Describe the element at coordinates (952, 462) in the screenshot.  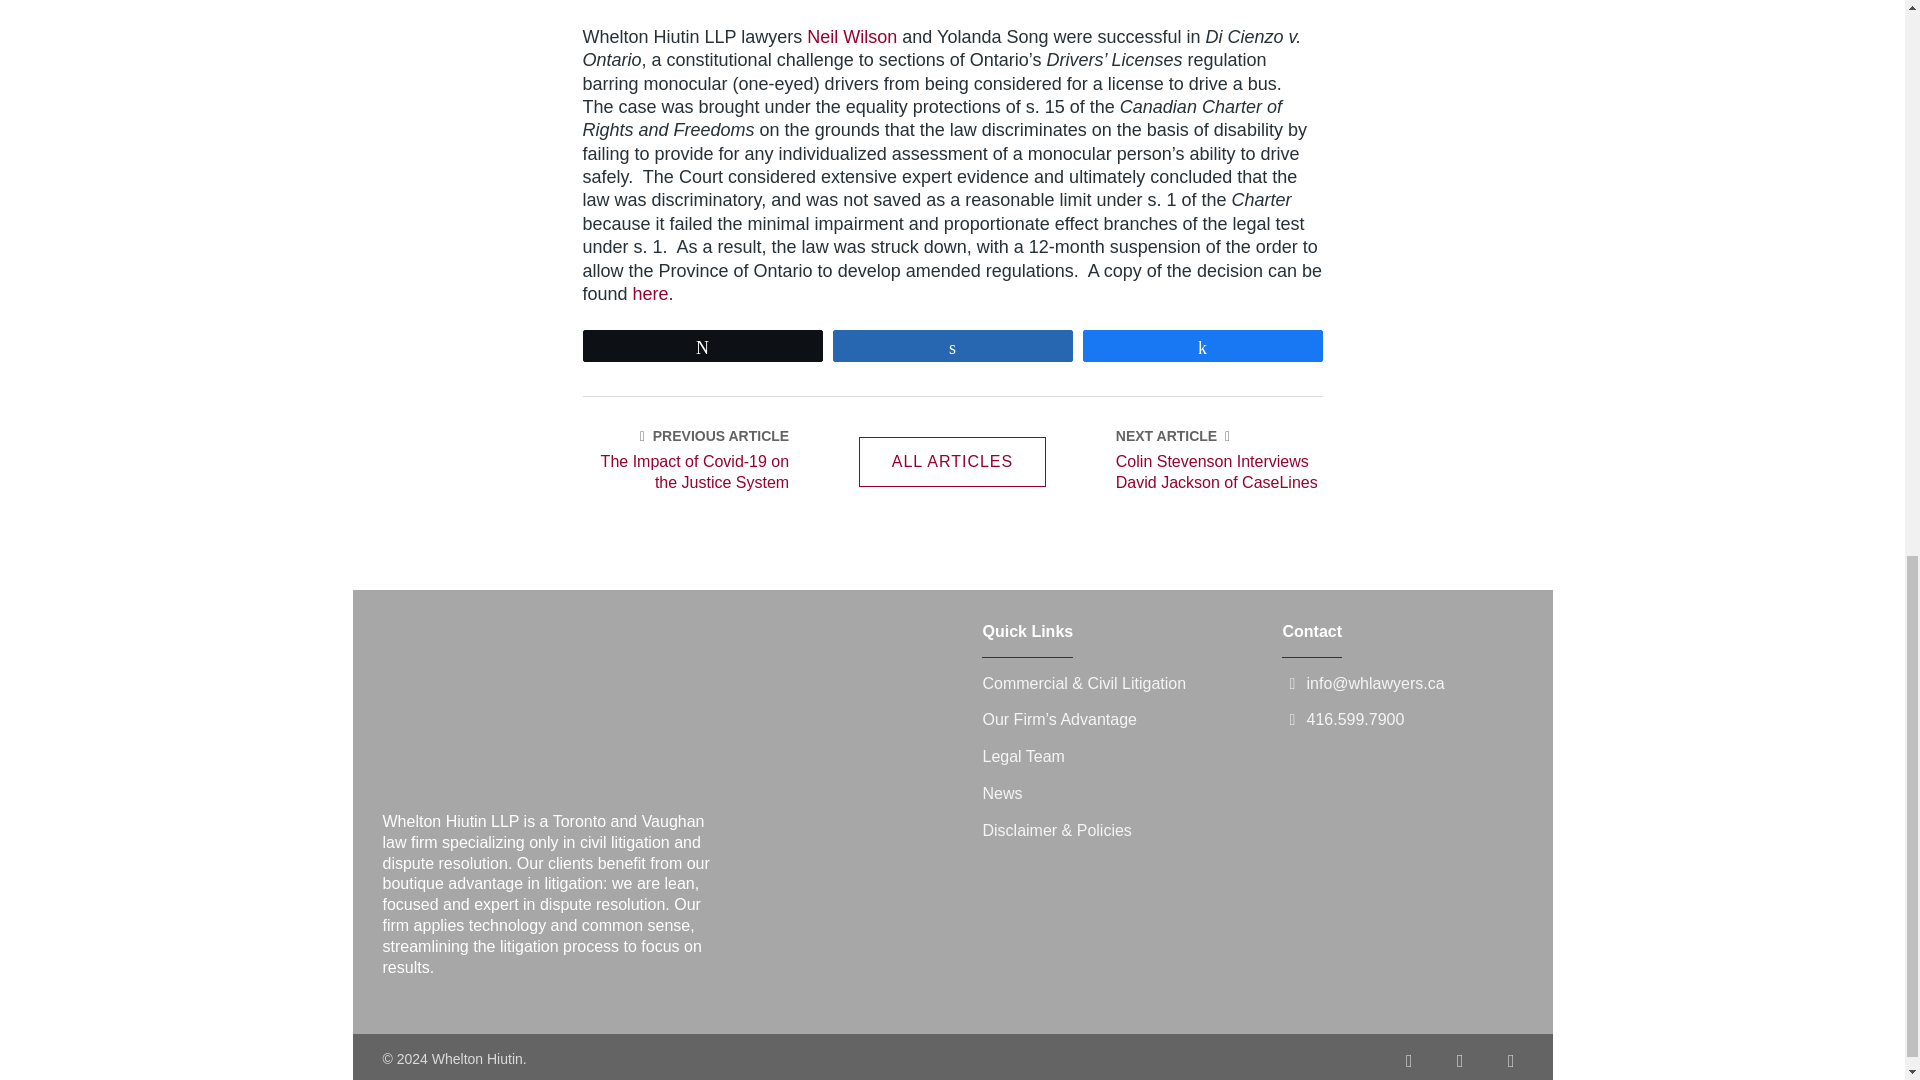
I see `ALL ARTICLES` at that location.